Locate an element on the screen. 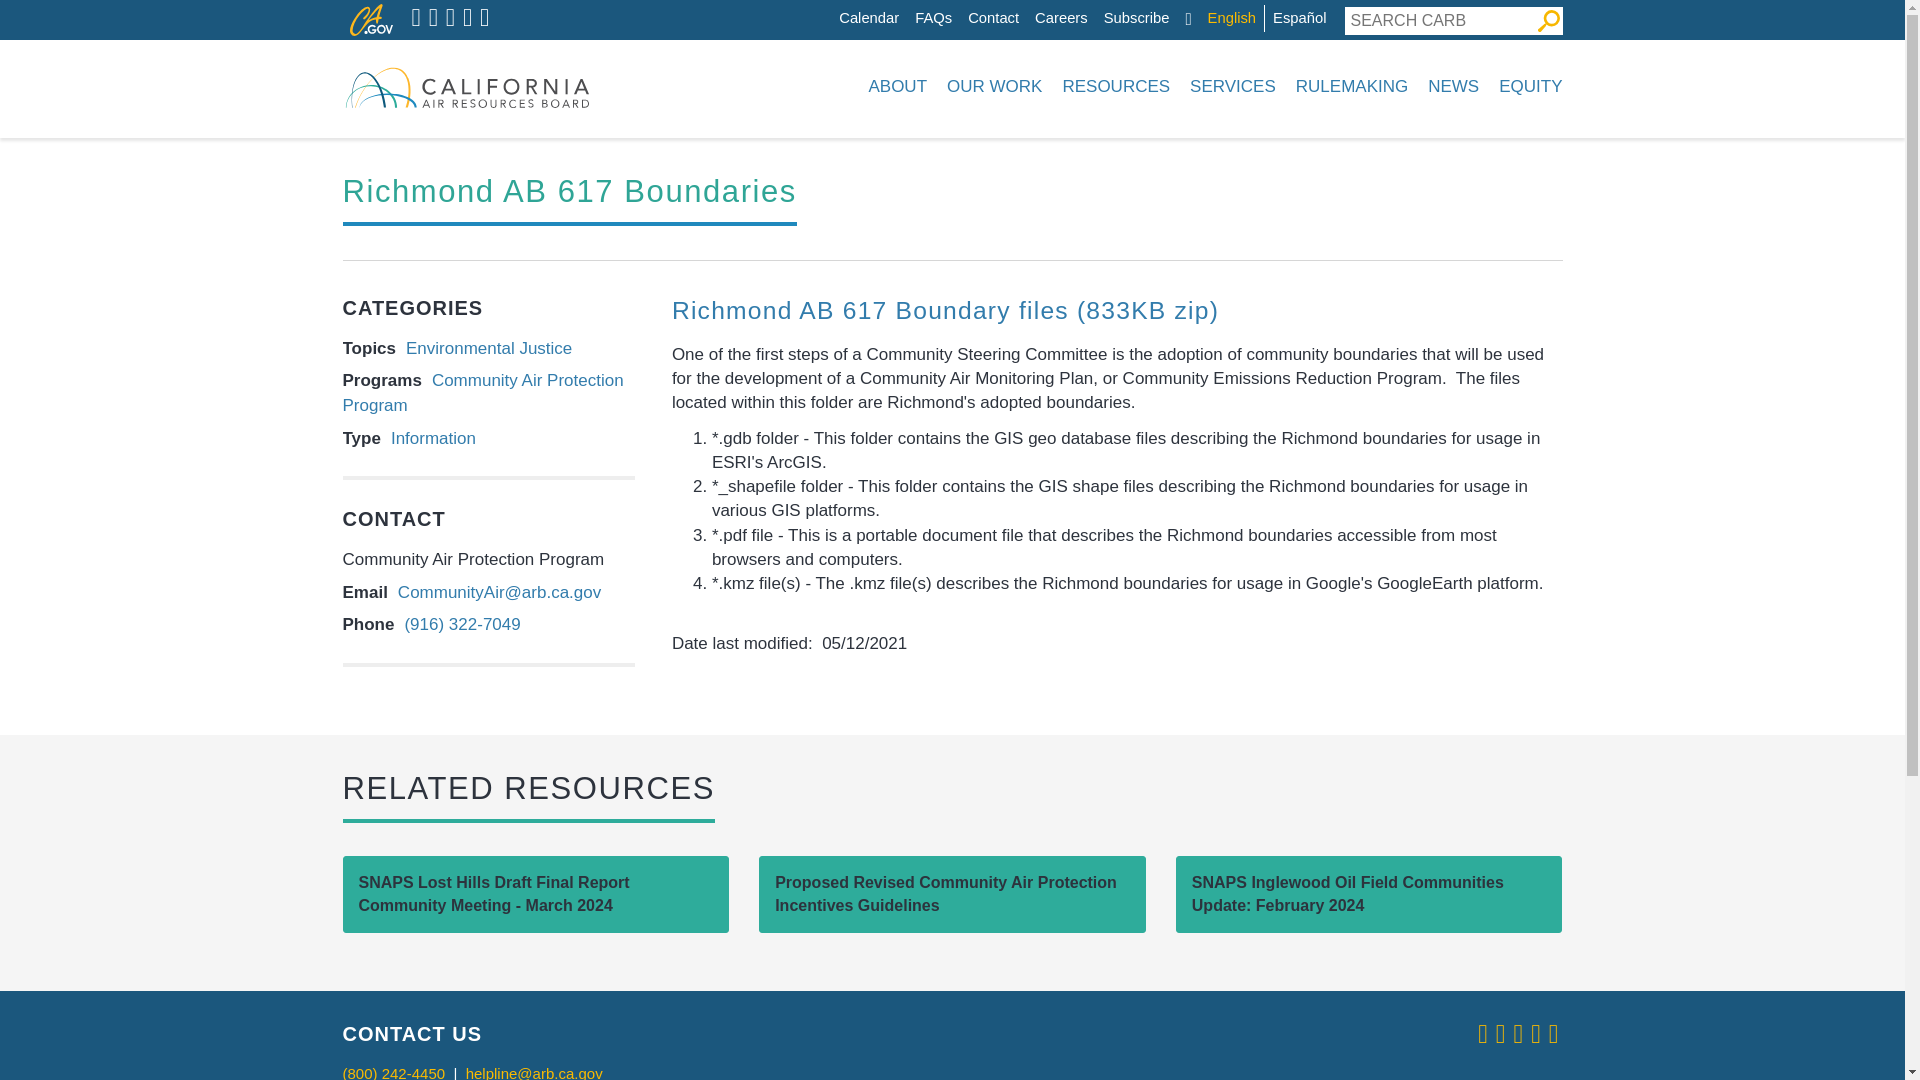  NEWS is located at coordinates (1454, 86).